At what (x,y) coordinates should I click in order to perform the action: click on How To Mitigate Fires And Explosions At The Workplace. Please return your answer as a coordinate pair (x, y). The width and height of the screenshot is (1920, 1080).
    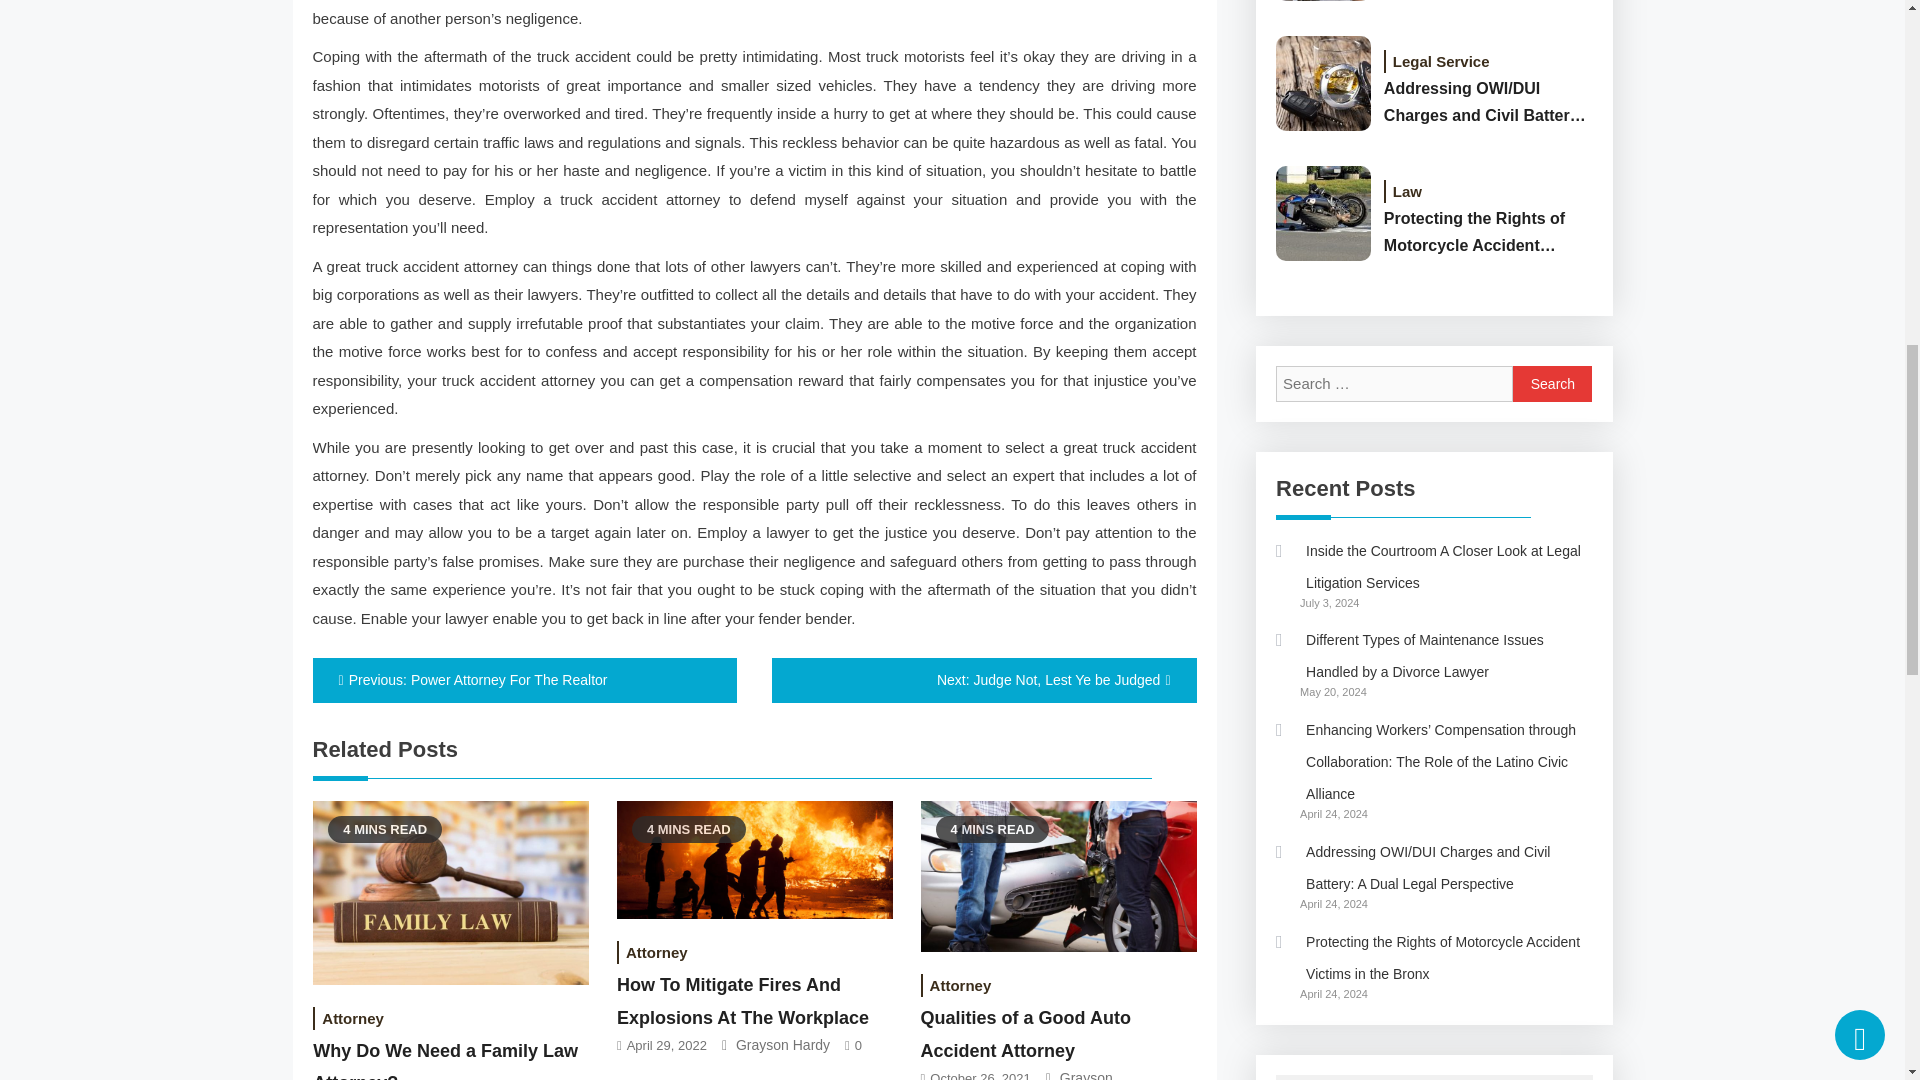
    Looking at the image, I should click on (742, 1001).